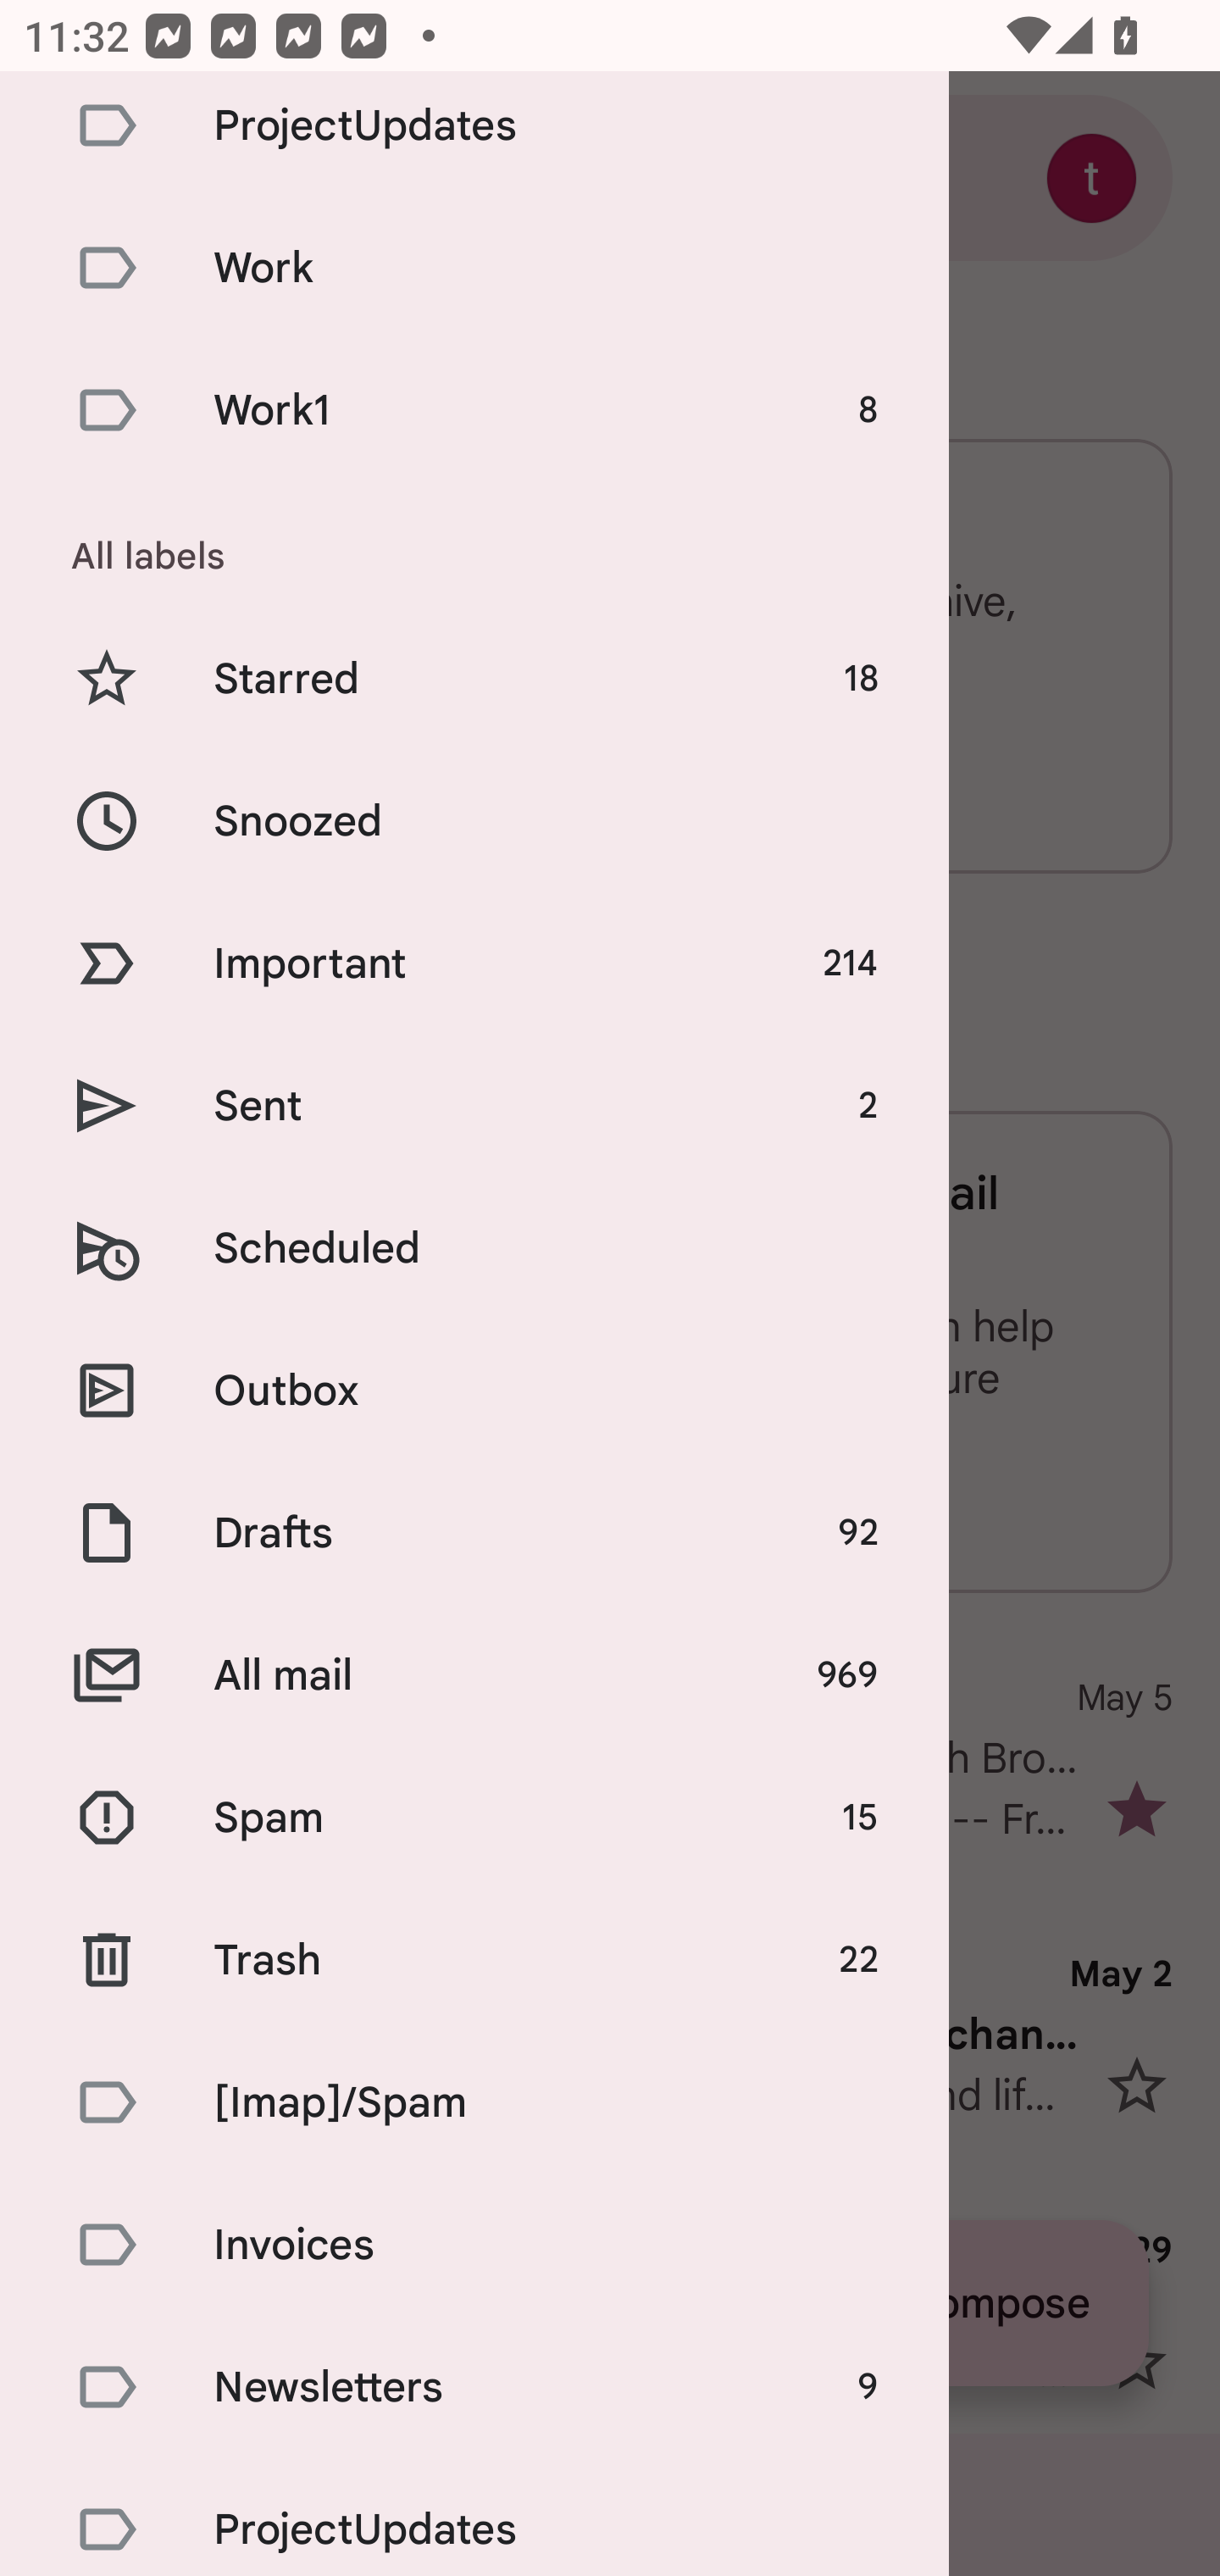  I want to click on ProjectUpdates, so click(474, 134).